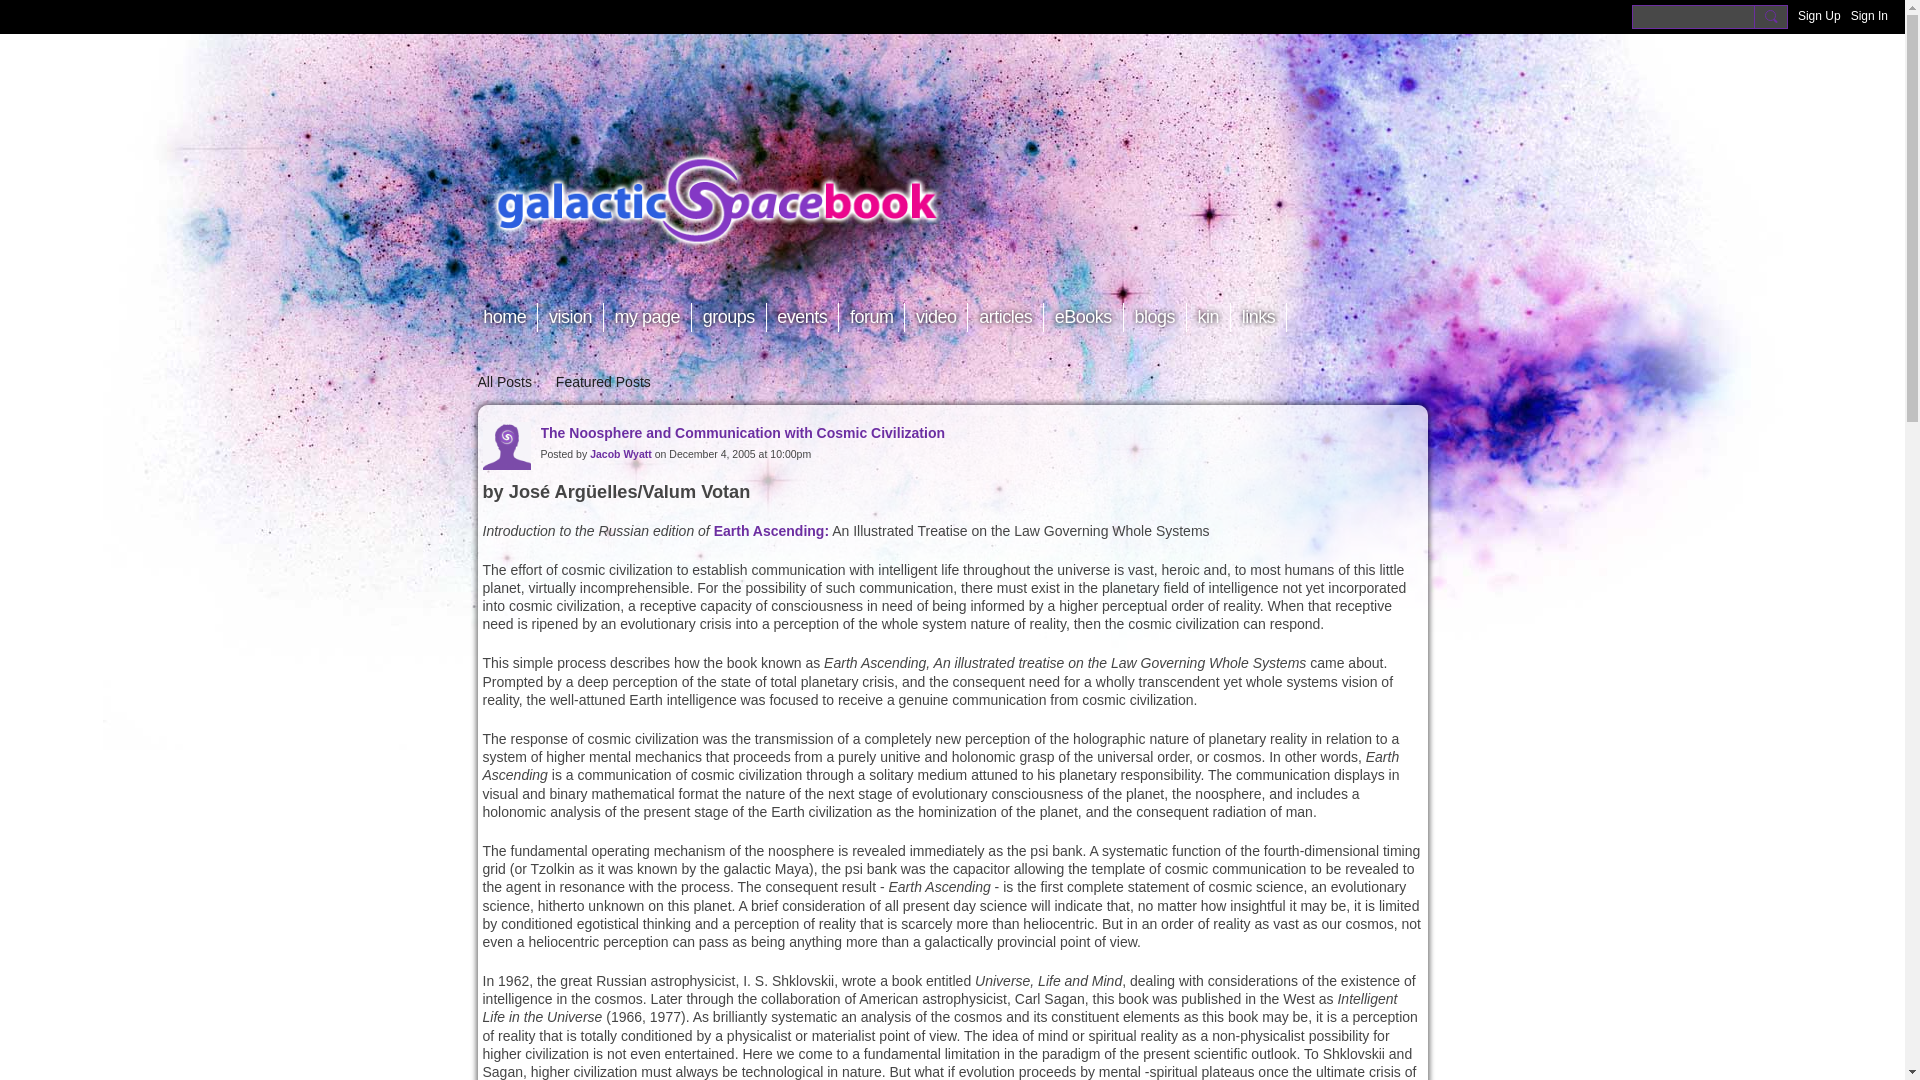 The width and height of the screenshot is (1920, 1080). Describe the element at coordinates (1006, 317) in the screenshot. I see `articles` at that location.